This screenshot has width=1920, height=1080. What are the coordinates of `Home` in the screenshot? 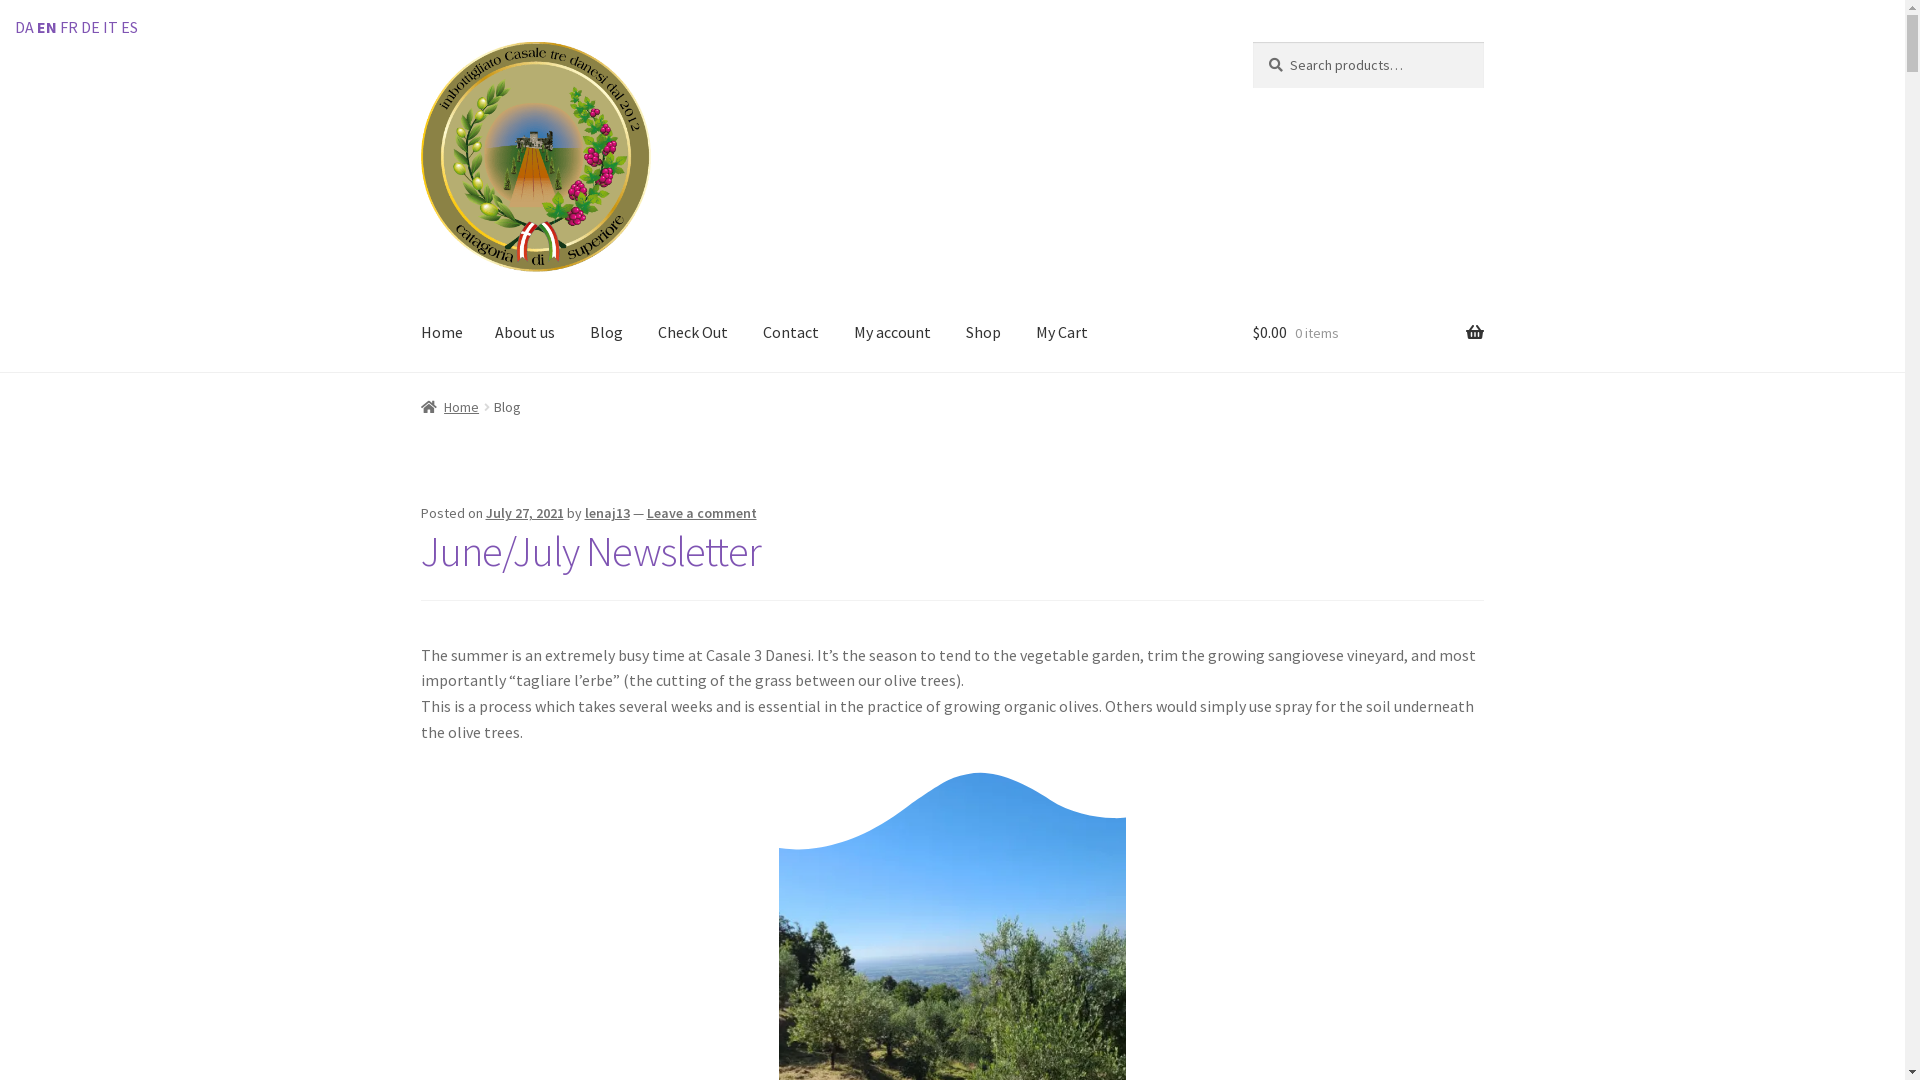 It's located at (442, 334).